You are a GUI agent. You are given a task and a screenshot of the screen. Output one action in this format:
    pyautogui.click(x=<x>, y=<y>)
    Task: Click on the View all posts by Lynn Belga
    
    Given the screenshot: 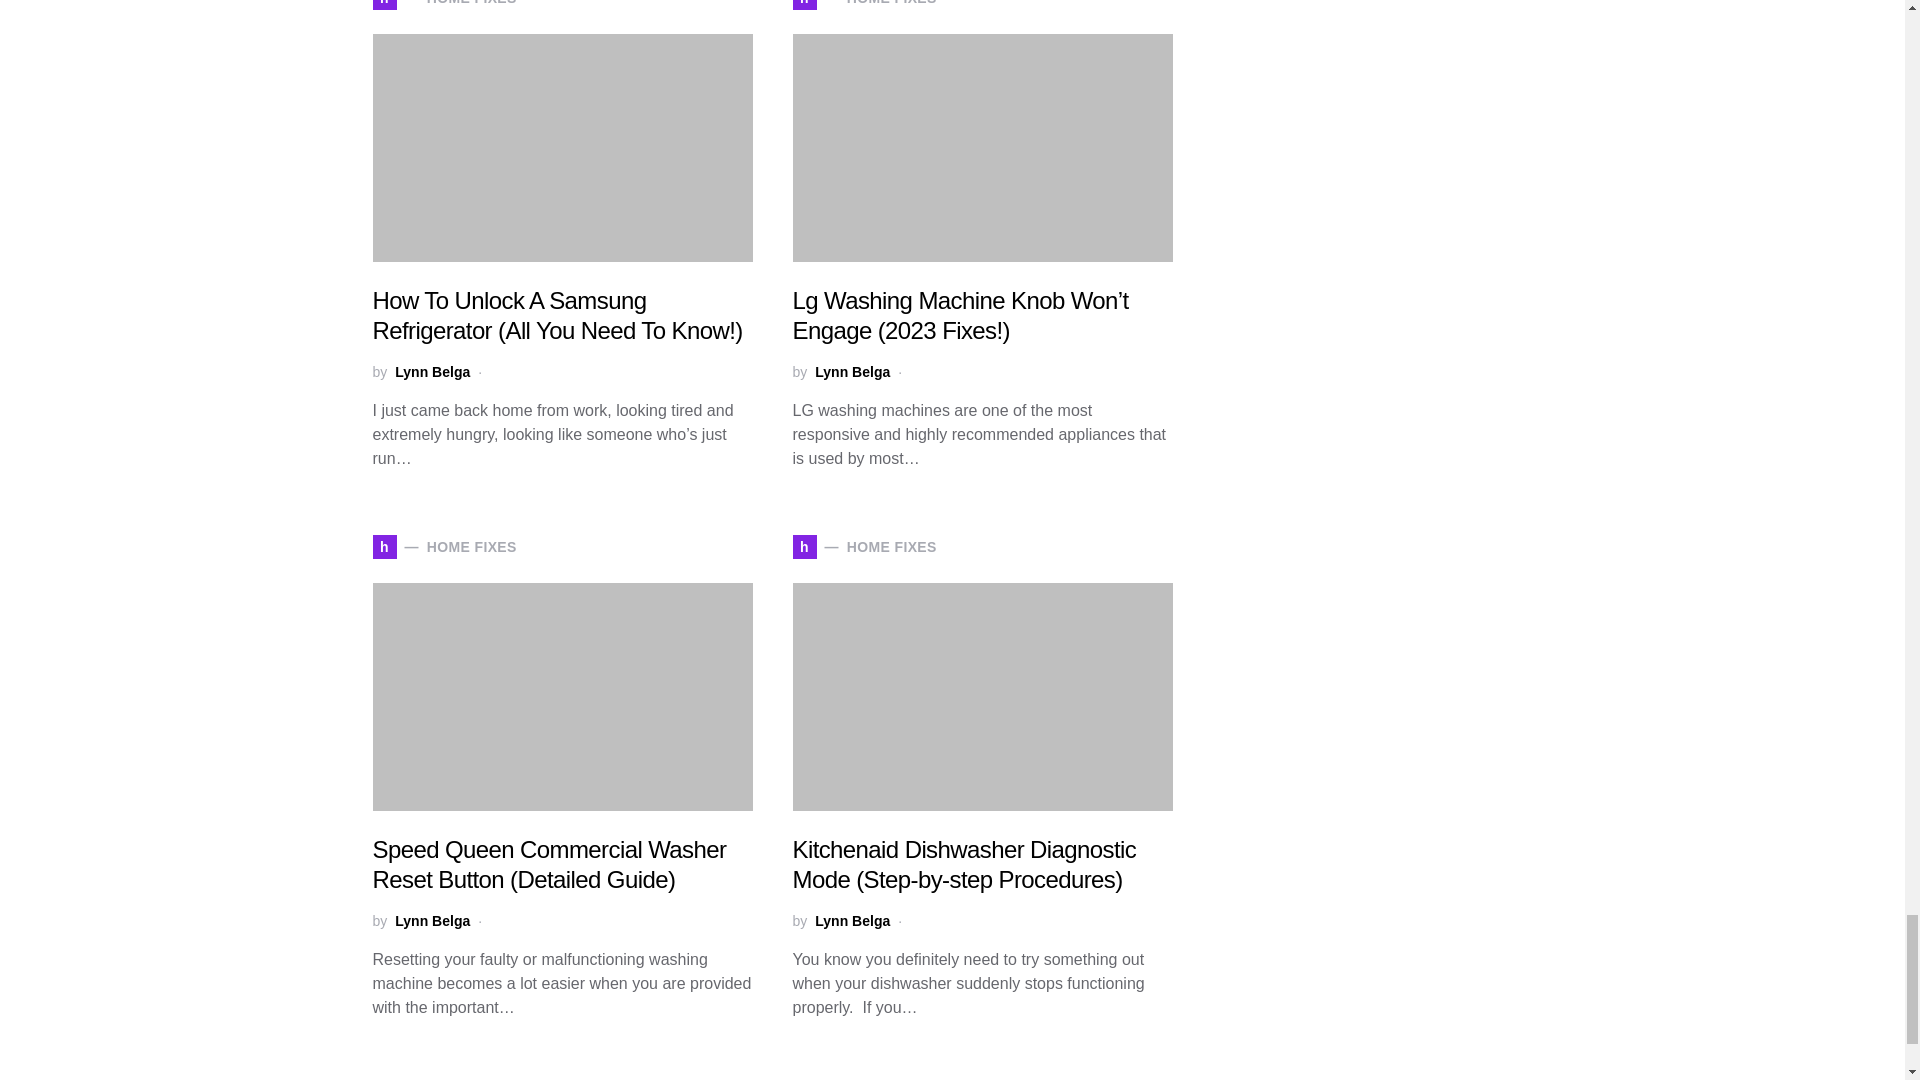 What is the action you would take?
    pyautogui.click(x=852, y=372)
    